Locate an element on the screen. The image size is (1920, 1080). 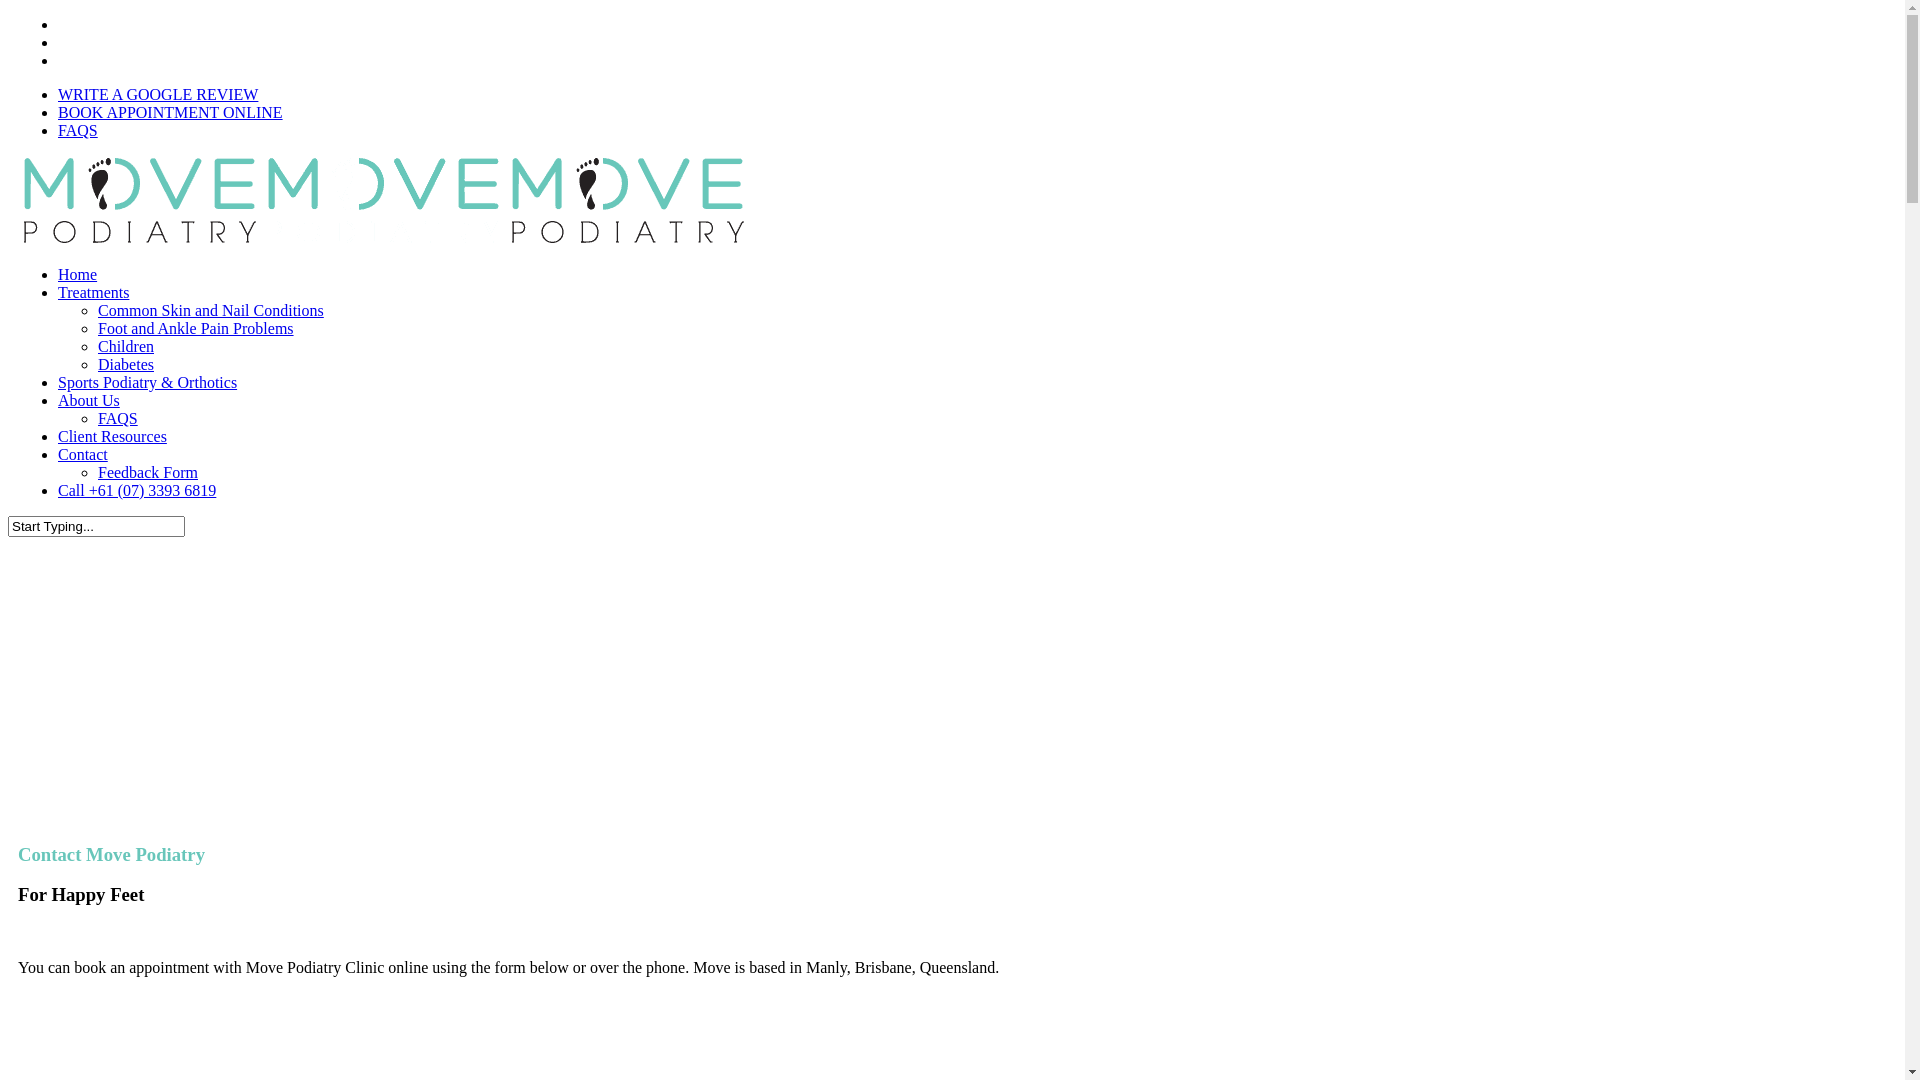
Treatments is located at coordinates (94, 292).